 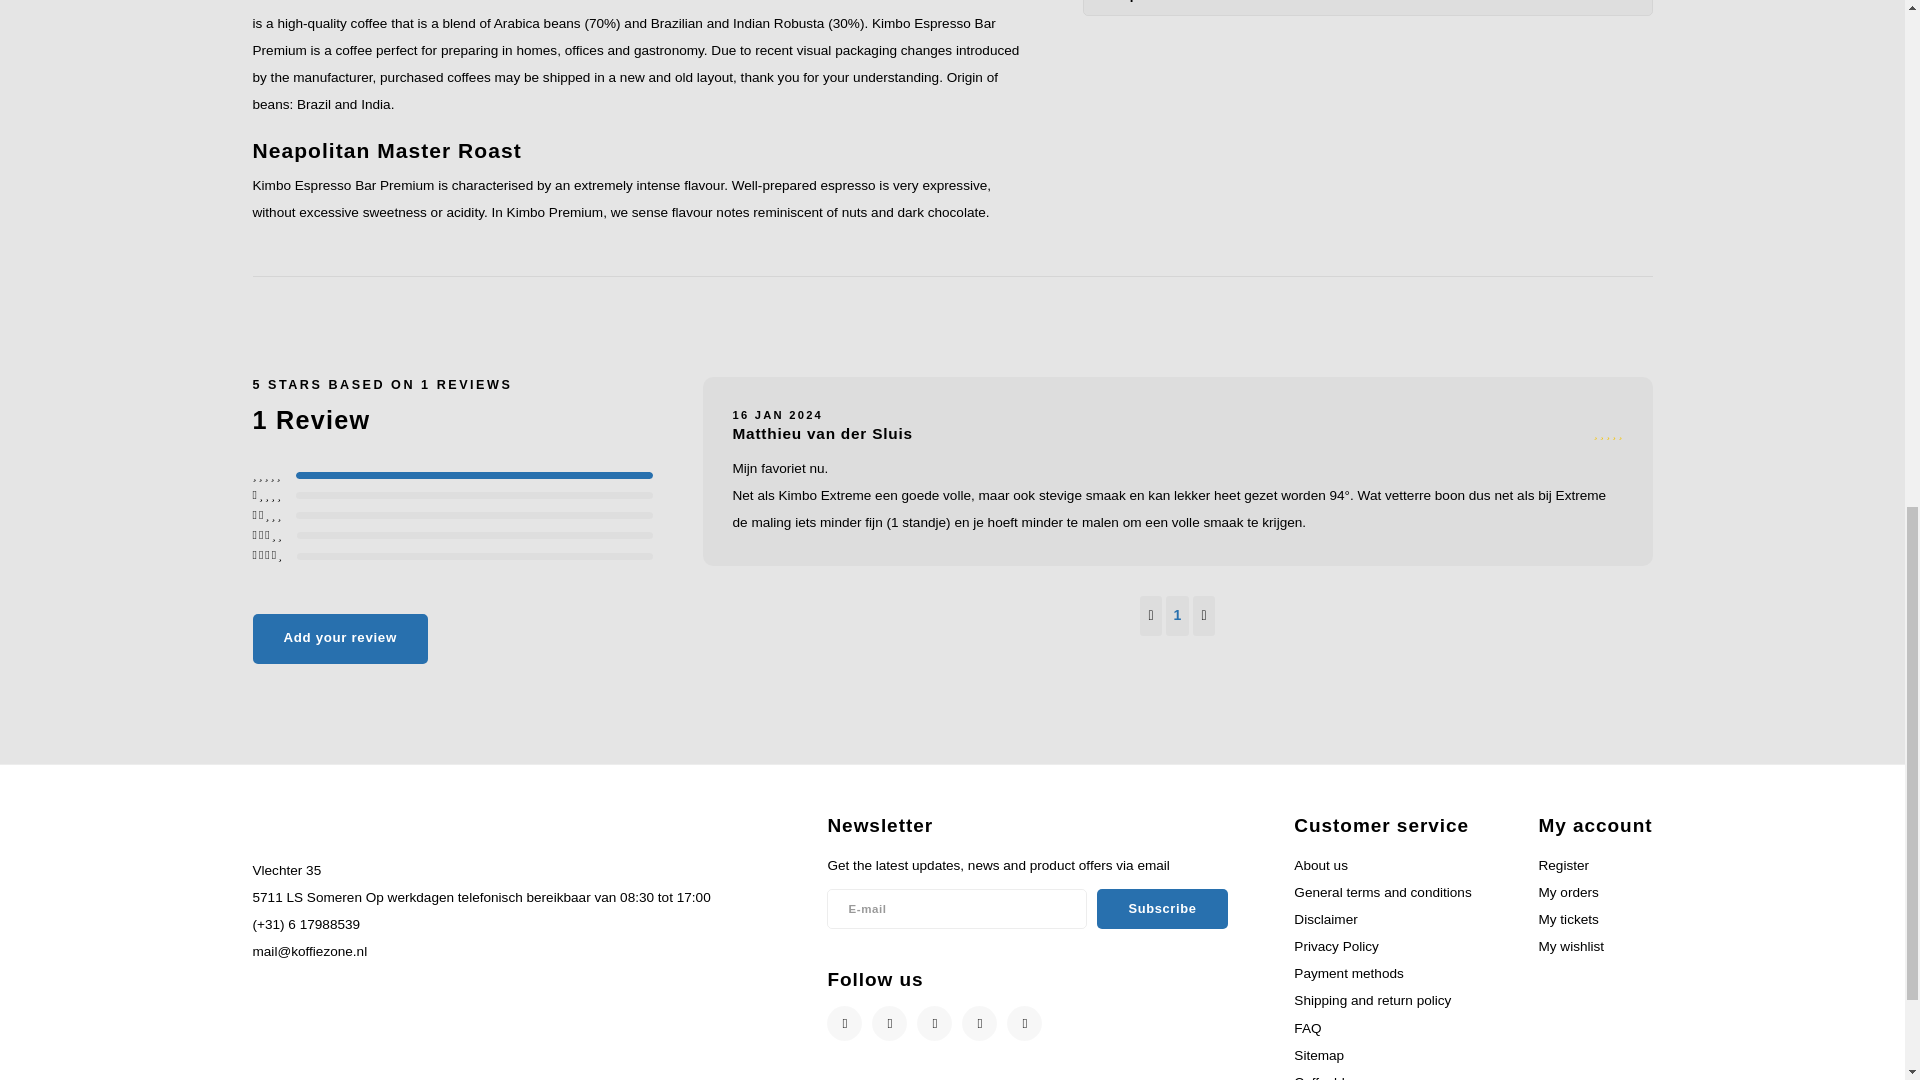 What do you see at coordinates (888, 1023) in the screenshot?
I see `Instagram ` at bounding box center [888, 1023].